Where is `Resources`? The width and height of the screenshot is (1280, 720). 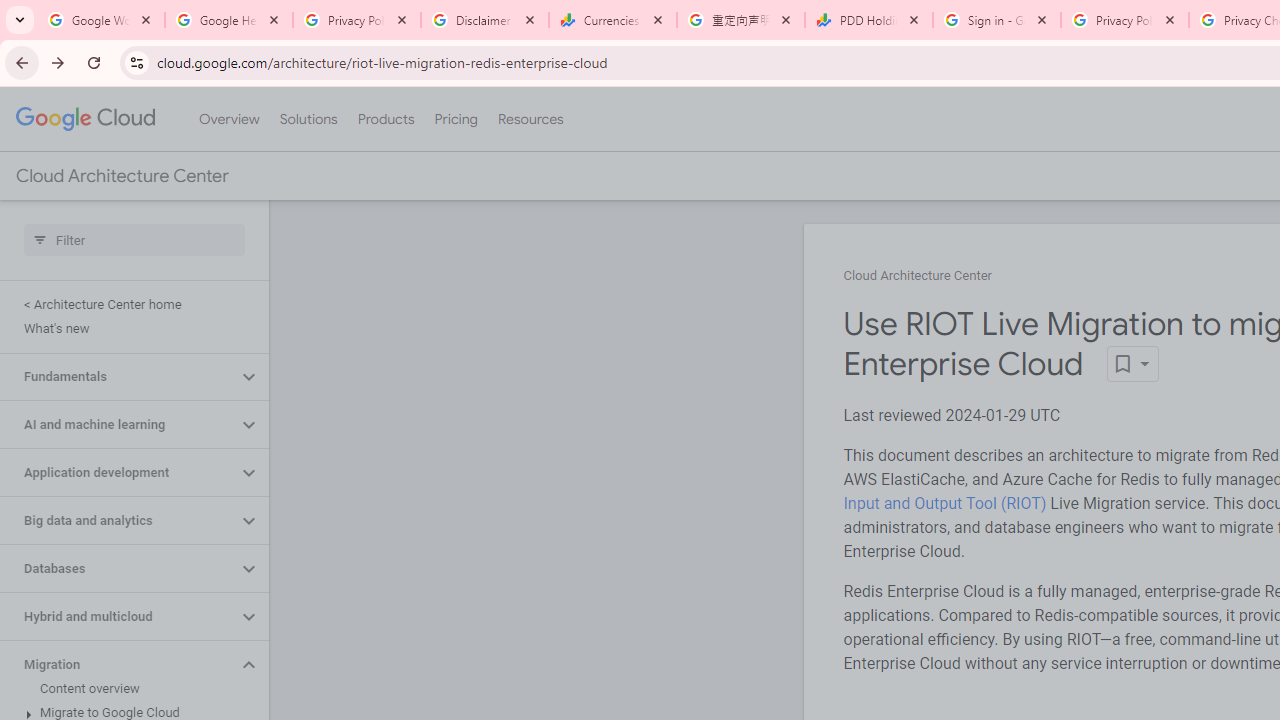
Resources is located at coordinates (530, 119).